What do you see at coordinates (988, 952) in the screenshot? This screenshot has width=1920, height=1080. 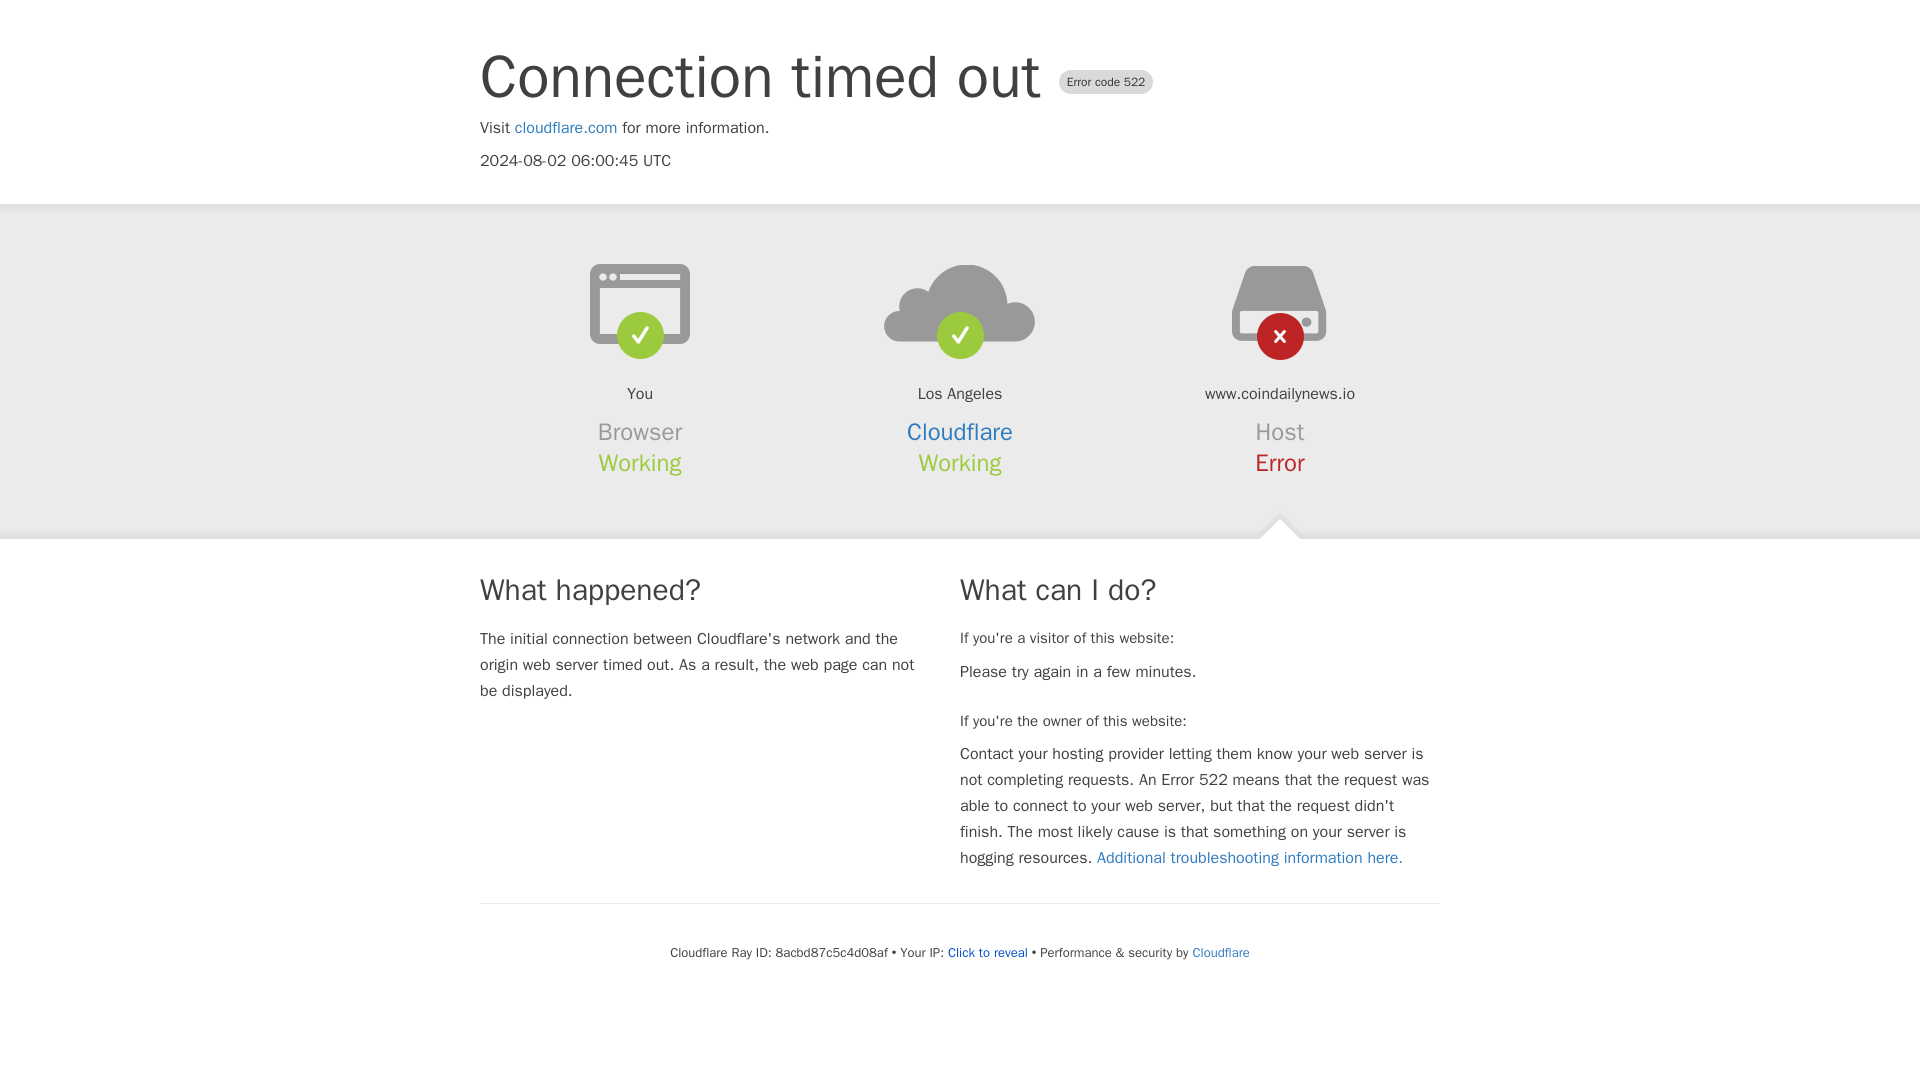 I see `Click to reveal` at bounding box center [988, 952].